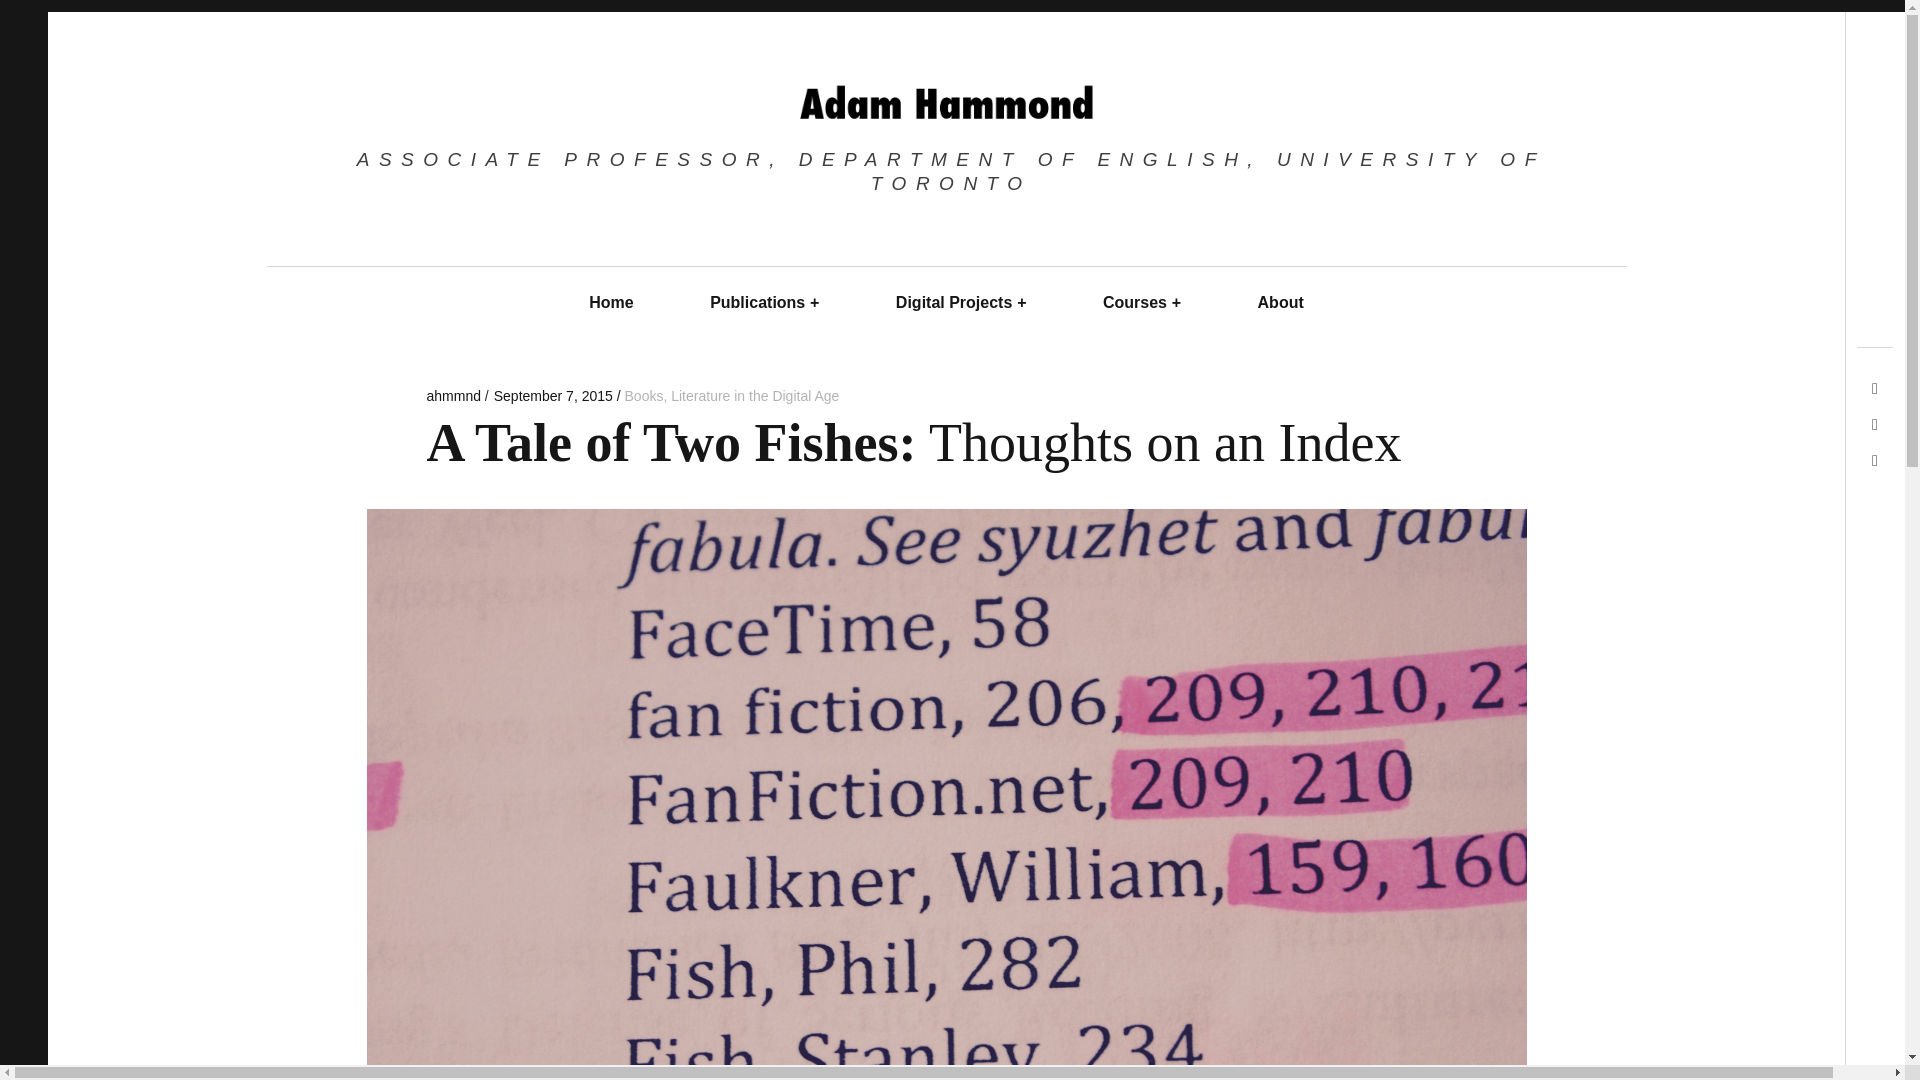  What do you see at coordinates (28, 22) in the screenshot?
I see `Search` at bounding box center [28, 22].